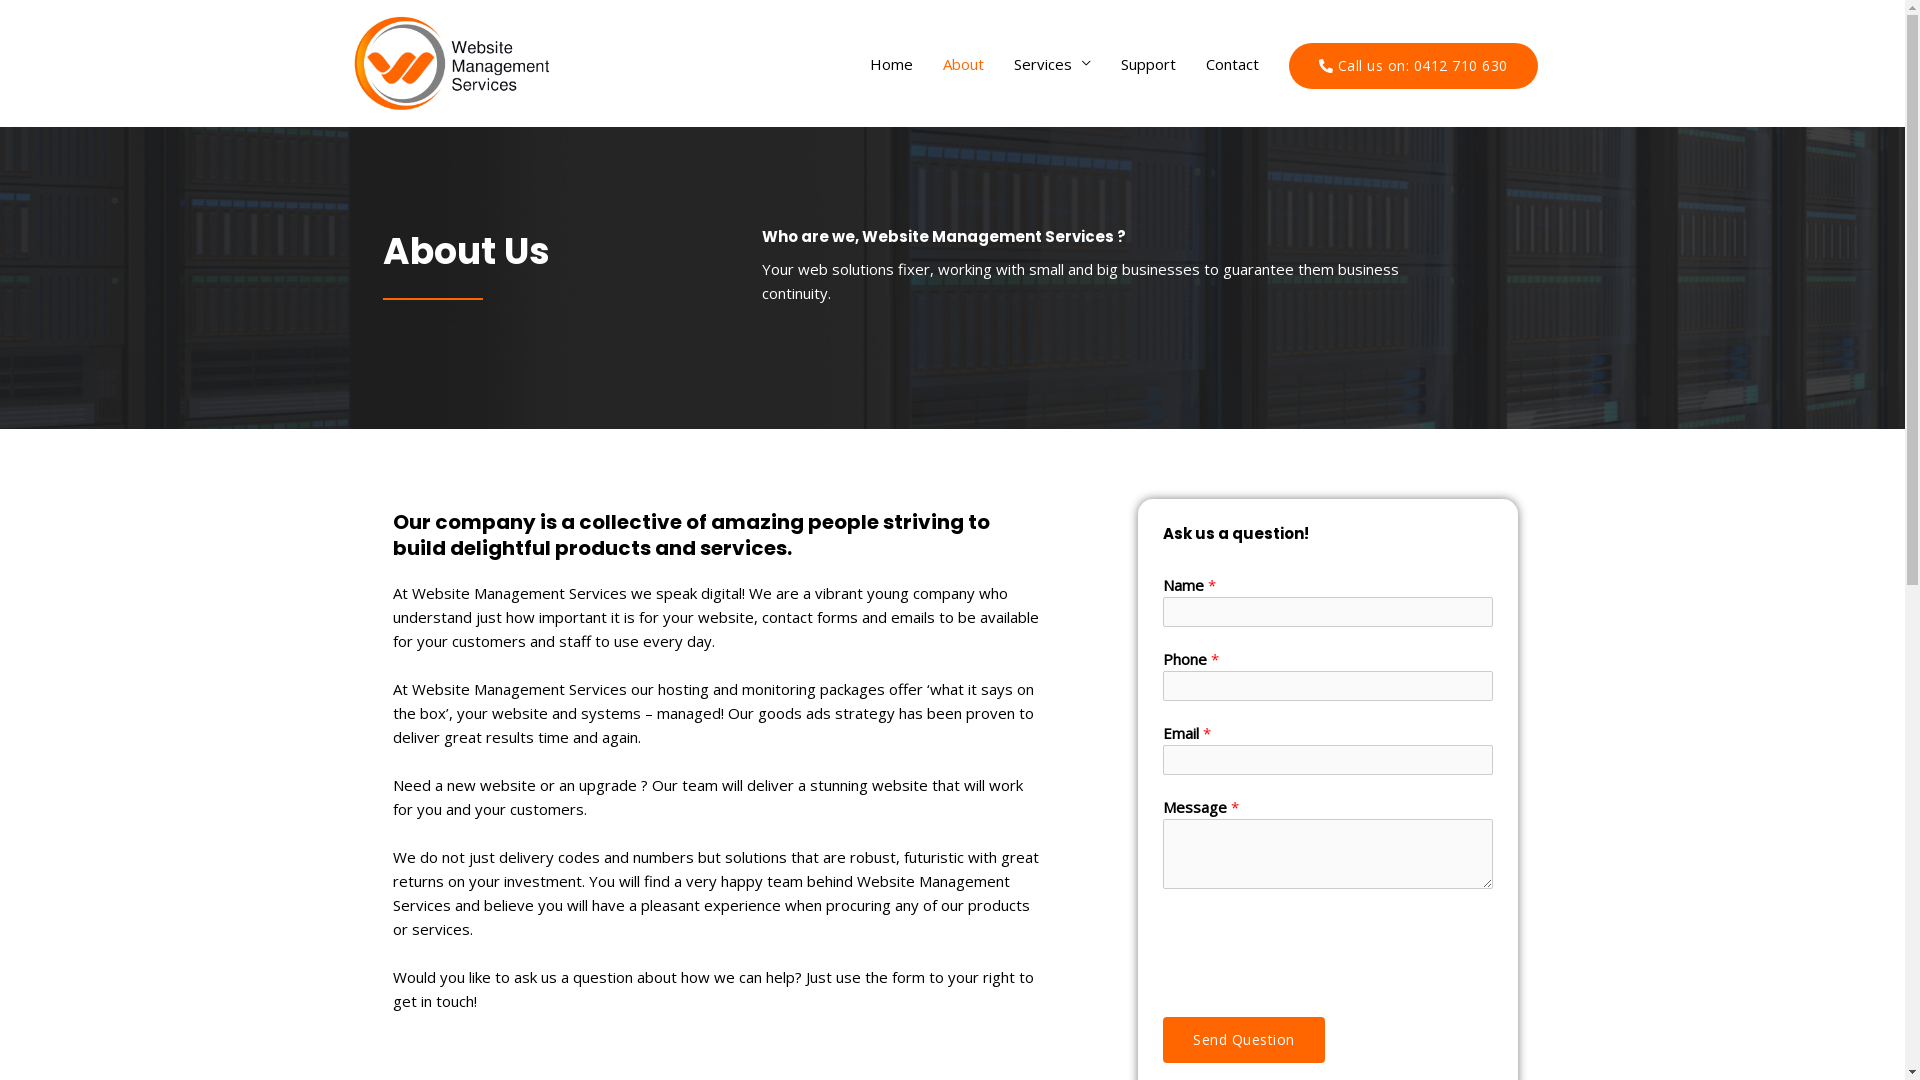 This screenshot has width=1920, height=1080. I want to click on About, so click(963, 64).